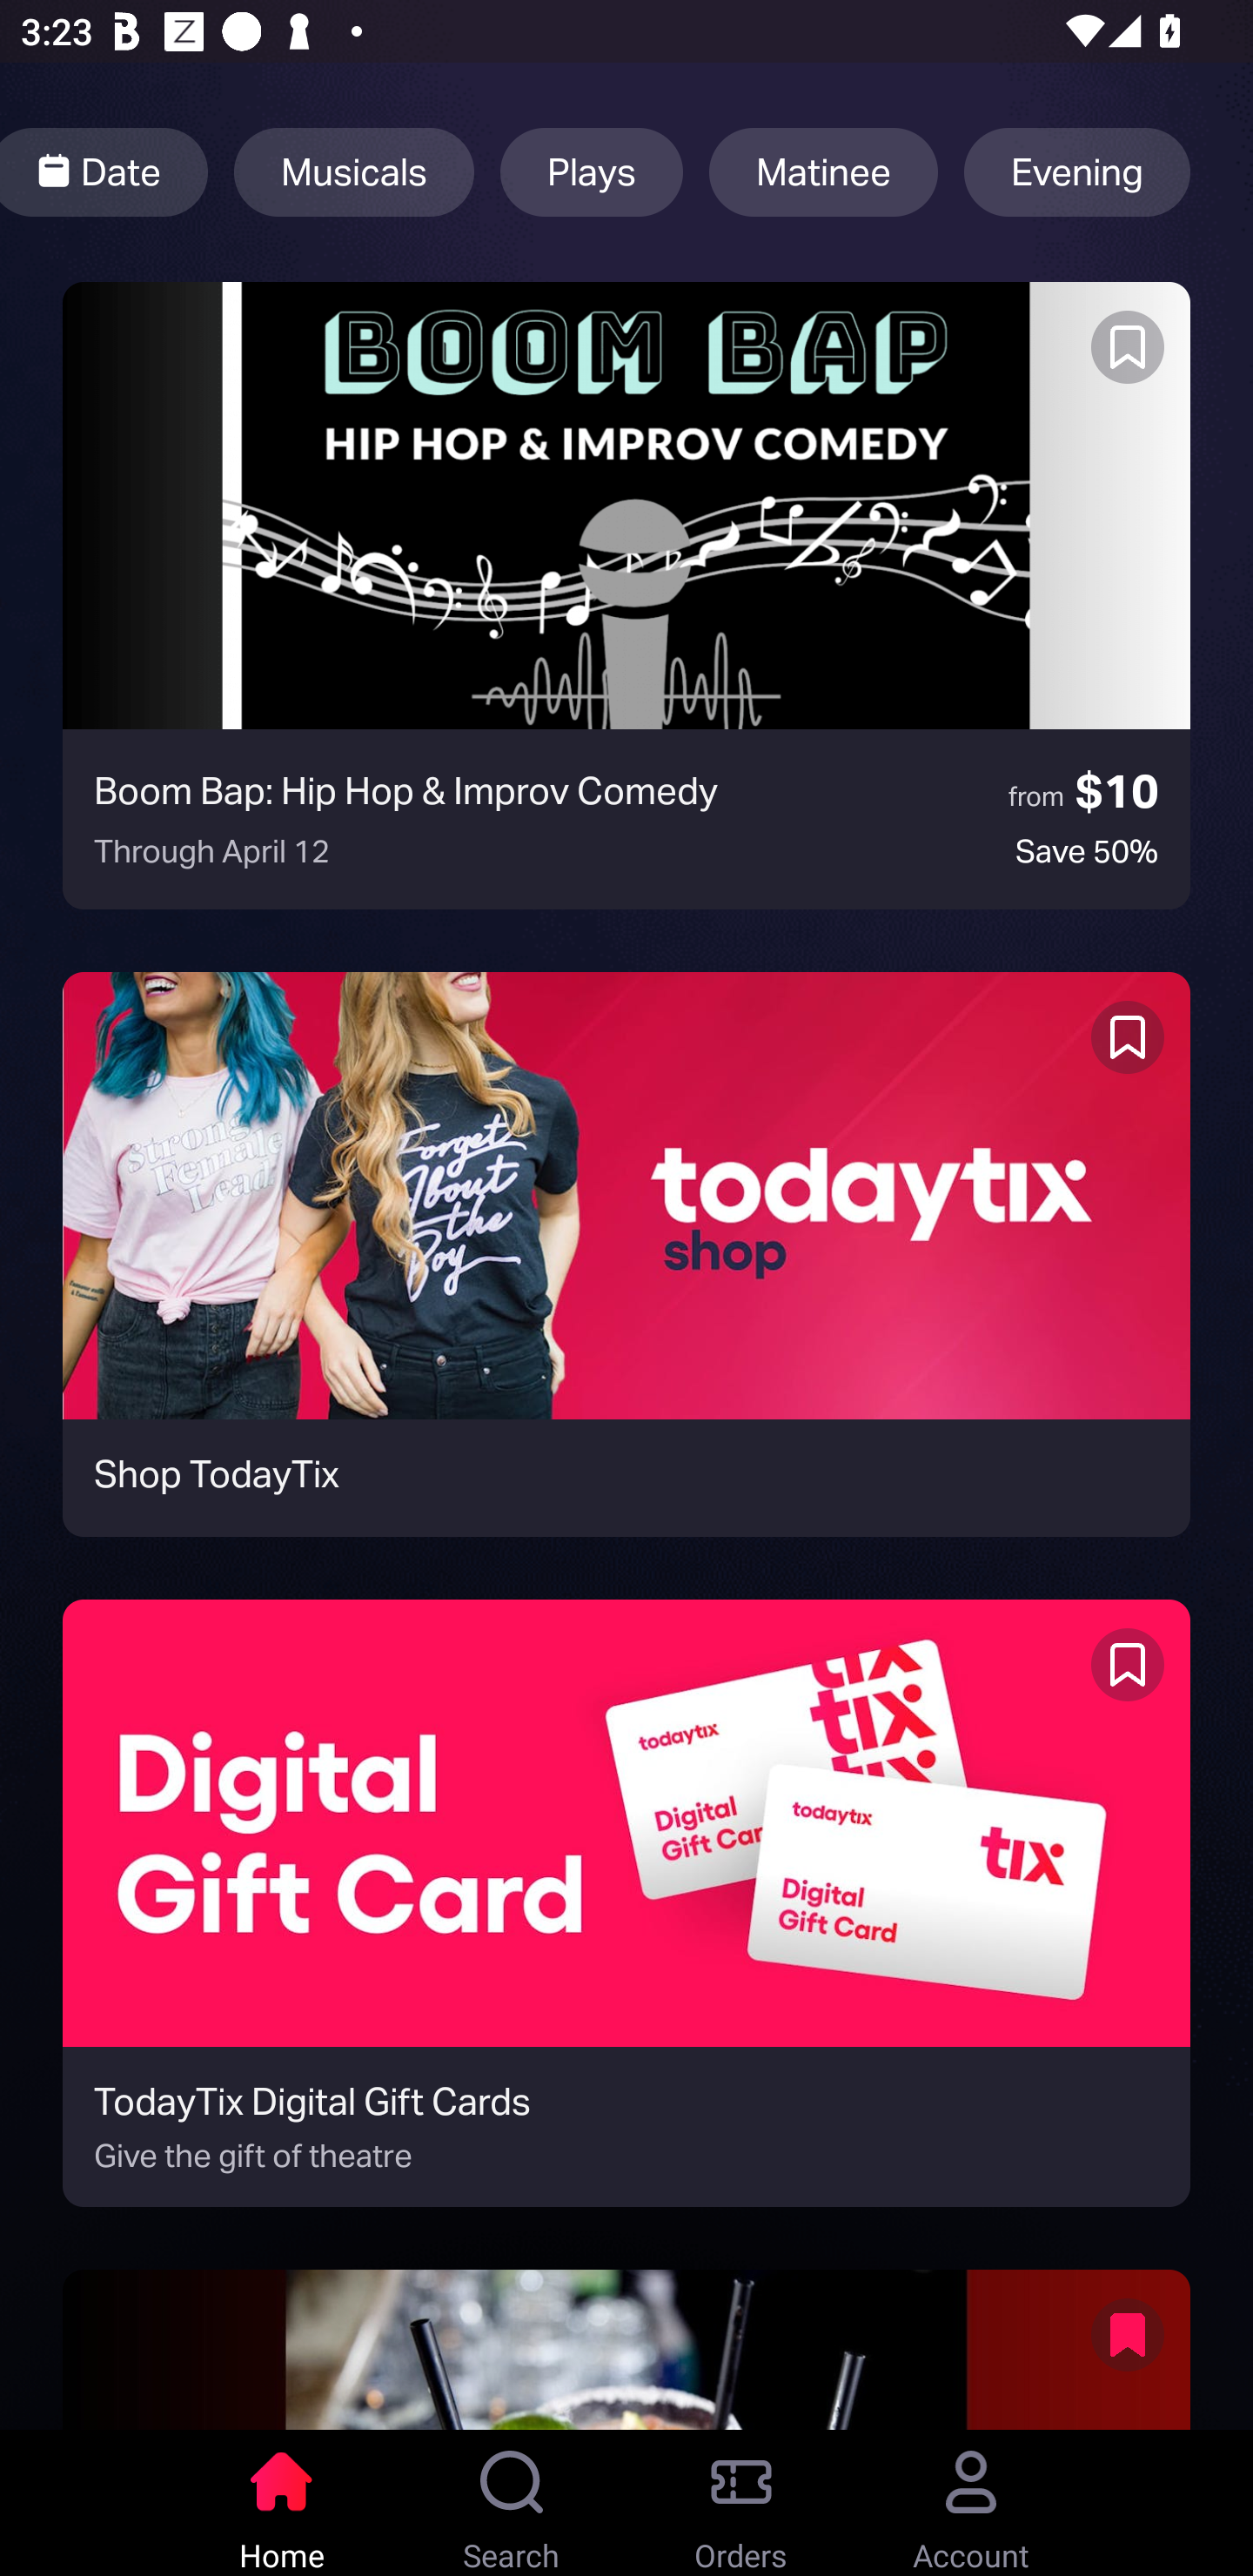 The height and width of the screenshot is (2576, 1253). I want to click on Matinee, so click(823, 172).